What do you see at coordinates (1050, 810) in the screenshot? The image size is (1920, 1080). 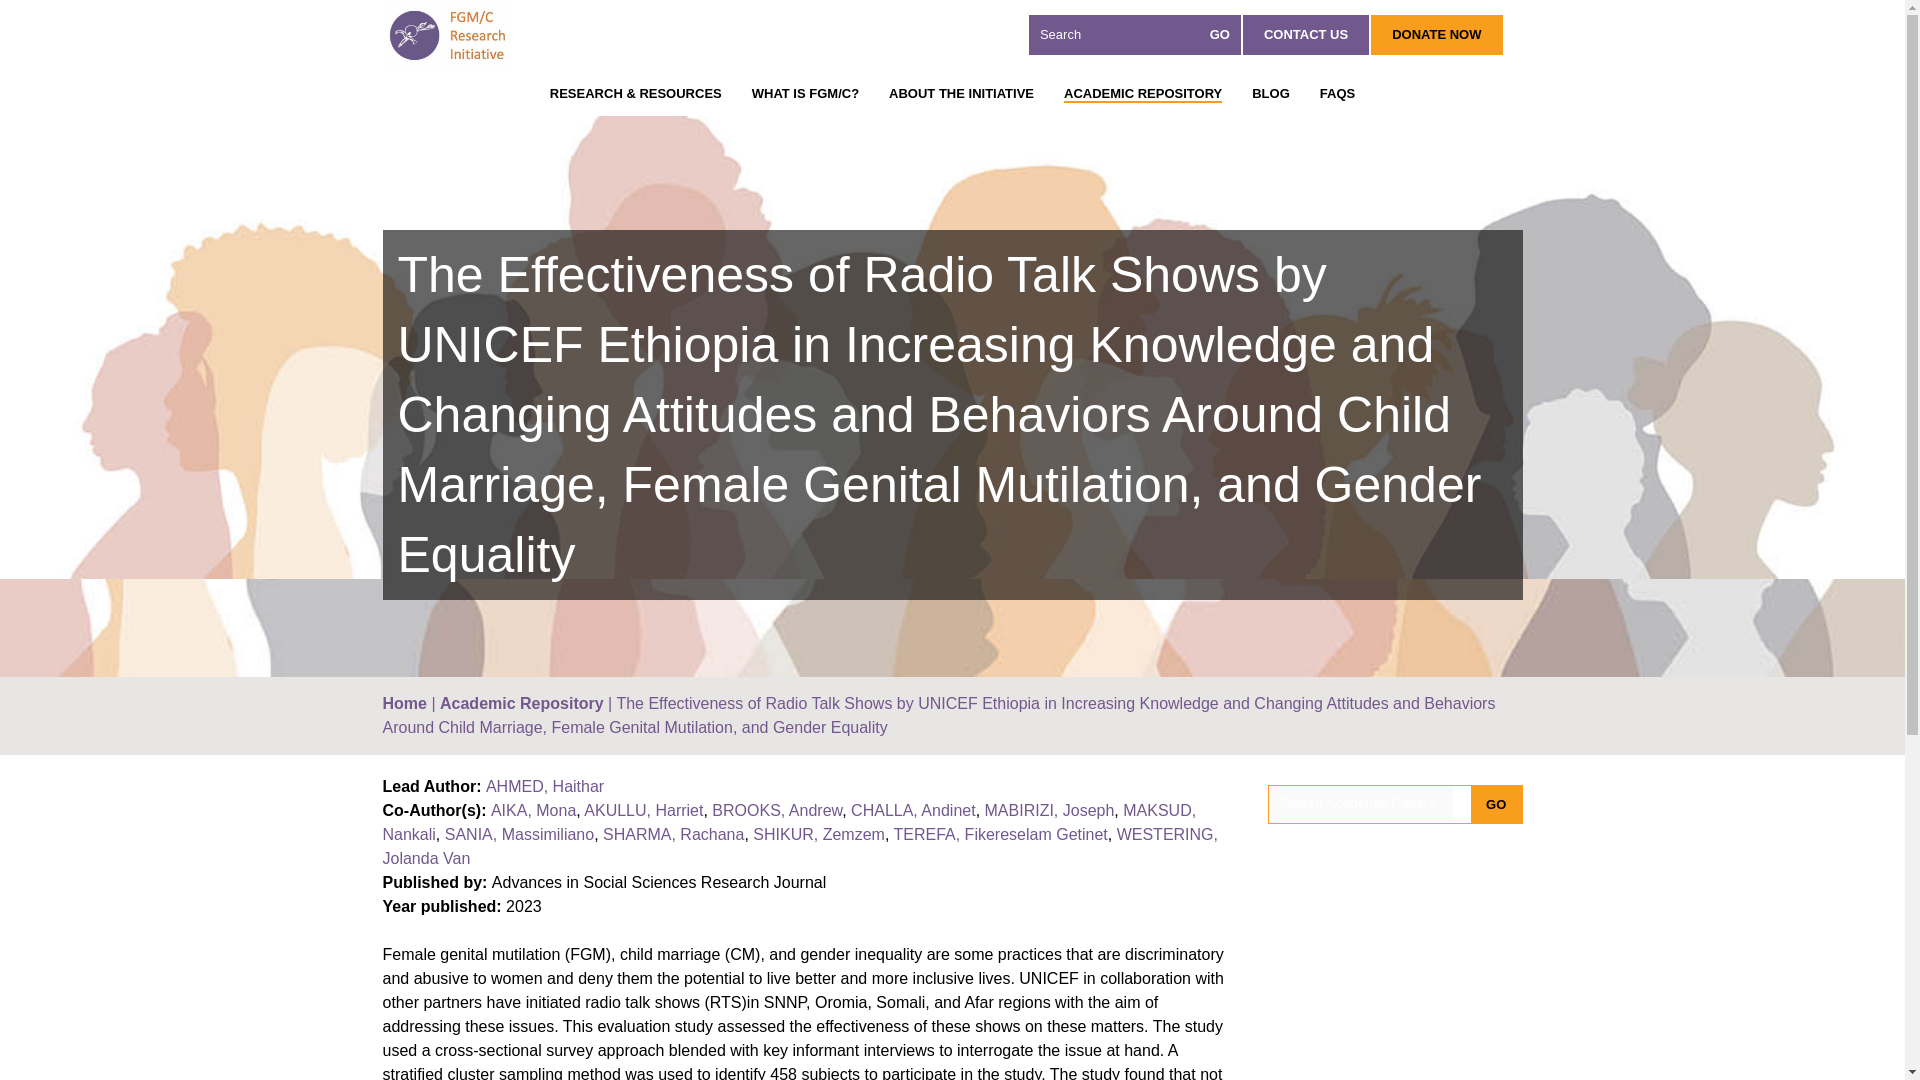 I see `MABIRIZI, Joseph` at bounding box center [1050, 810].